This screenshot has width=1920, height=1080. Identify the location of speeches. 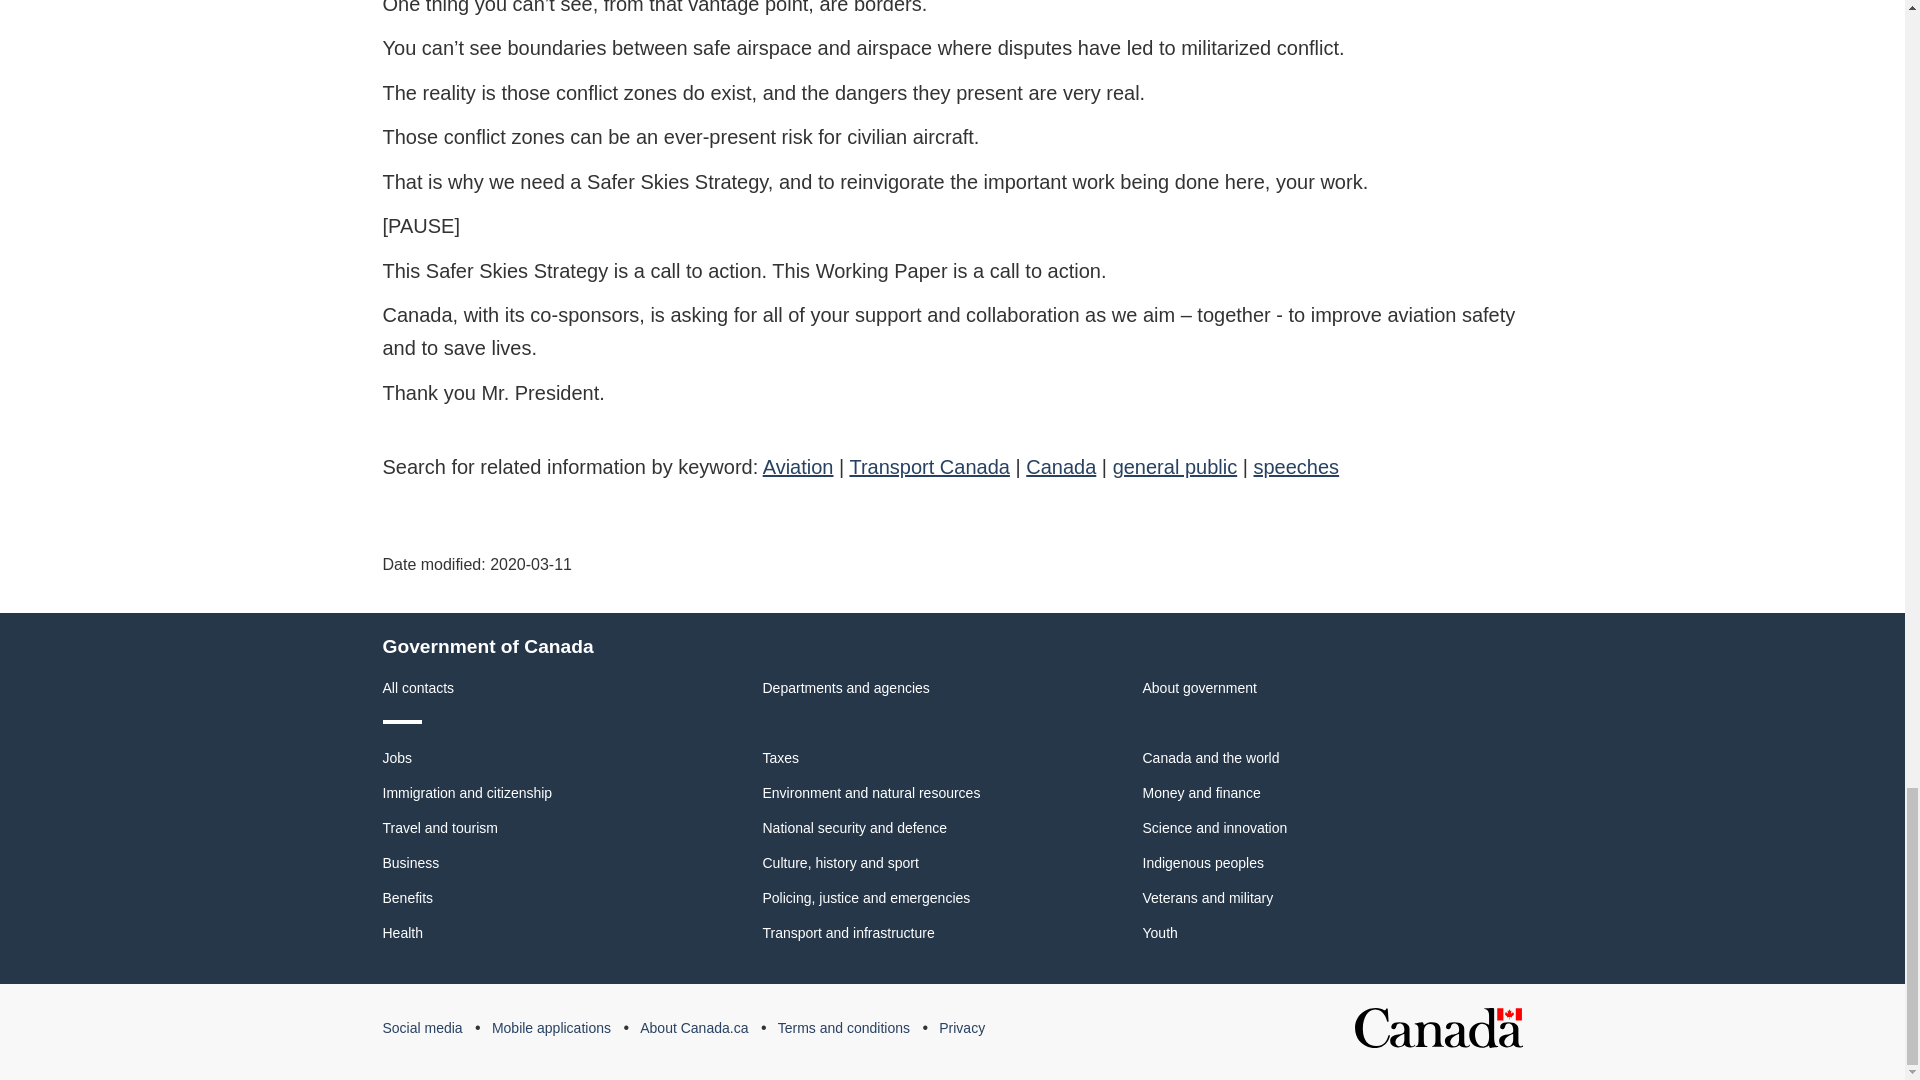
(1296, 466).